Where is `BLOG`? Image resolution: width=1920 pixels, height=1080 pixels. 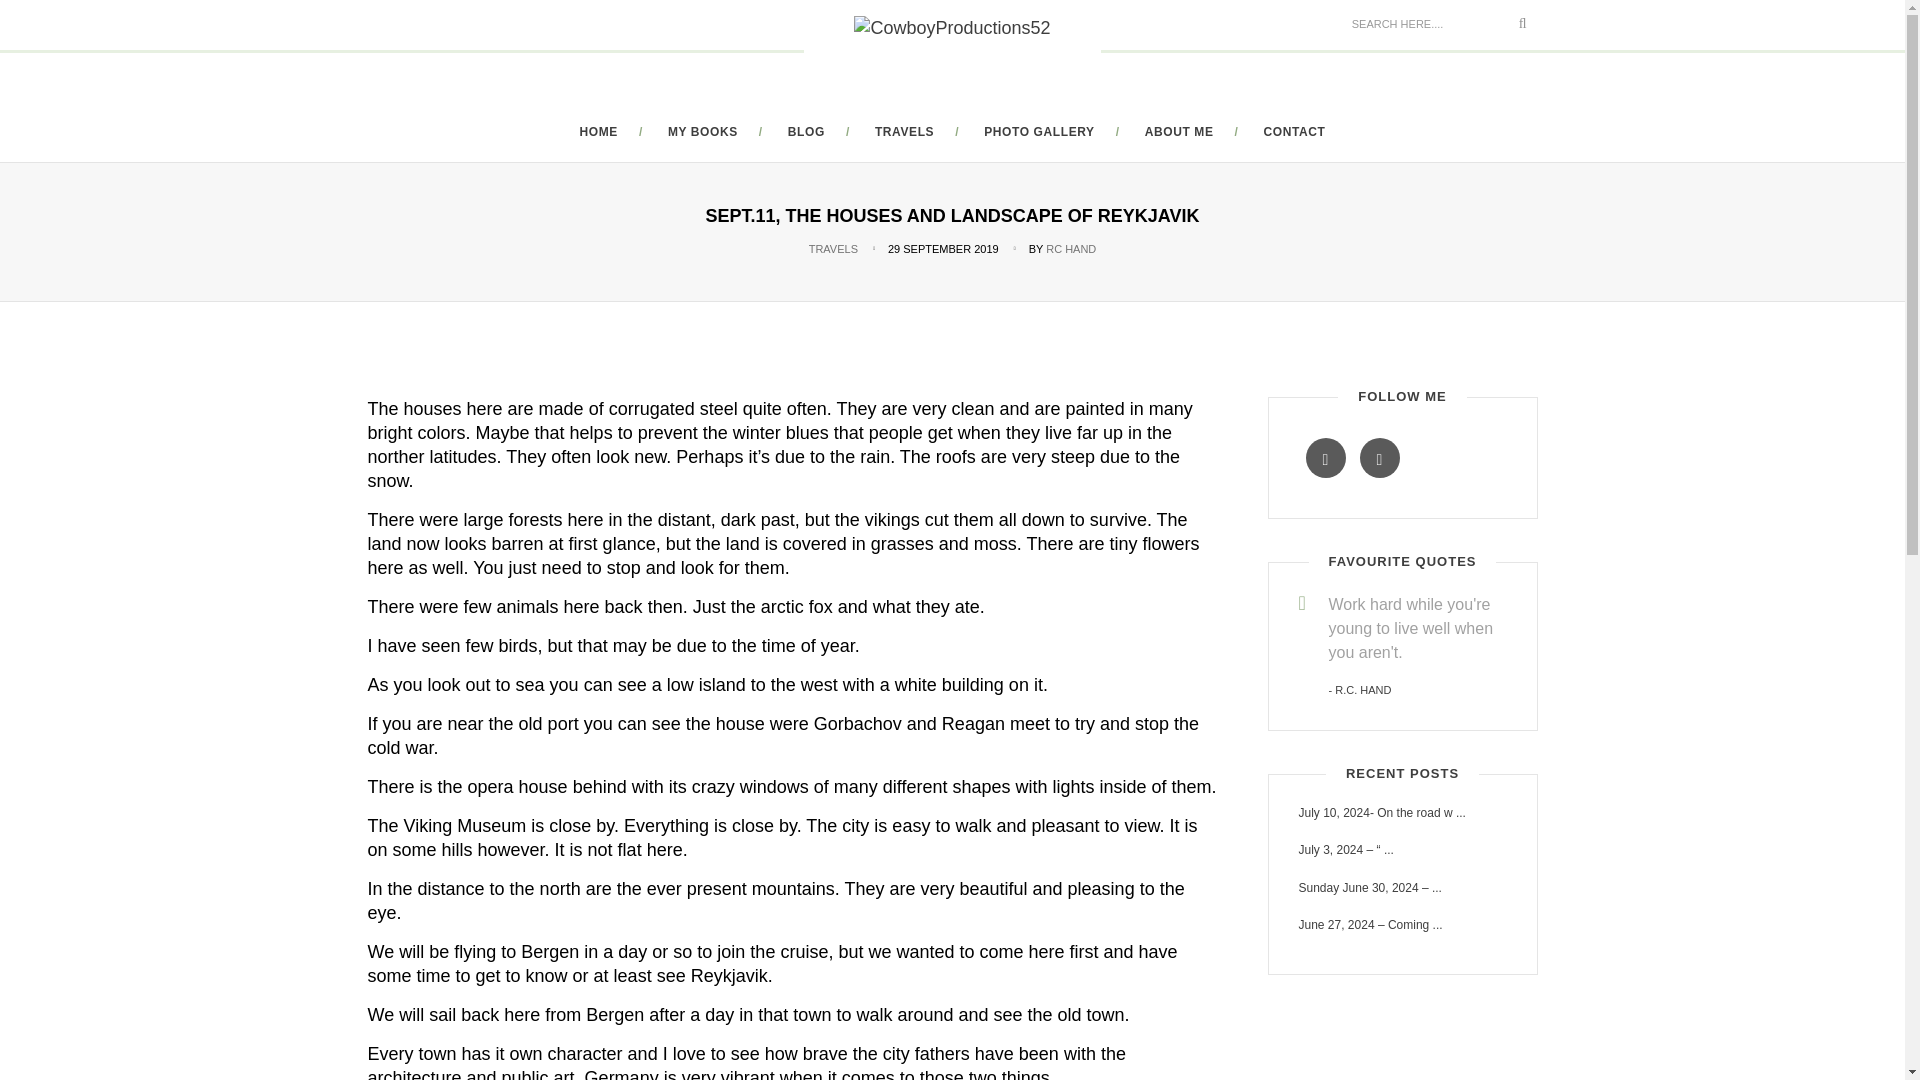 BLOG is located at coordinates (806, 132).